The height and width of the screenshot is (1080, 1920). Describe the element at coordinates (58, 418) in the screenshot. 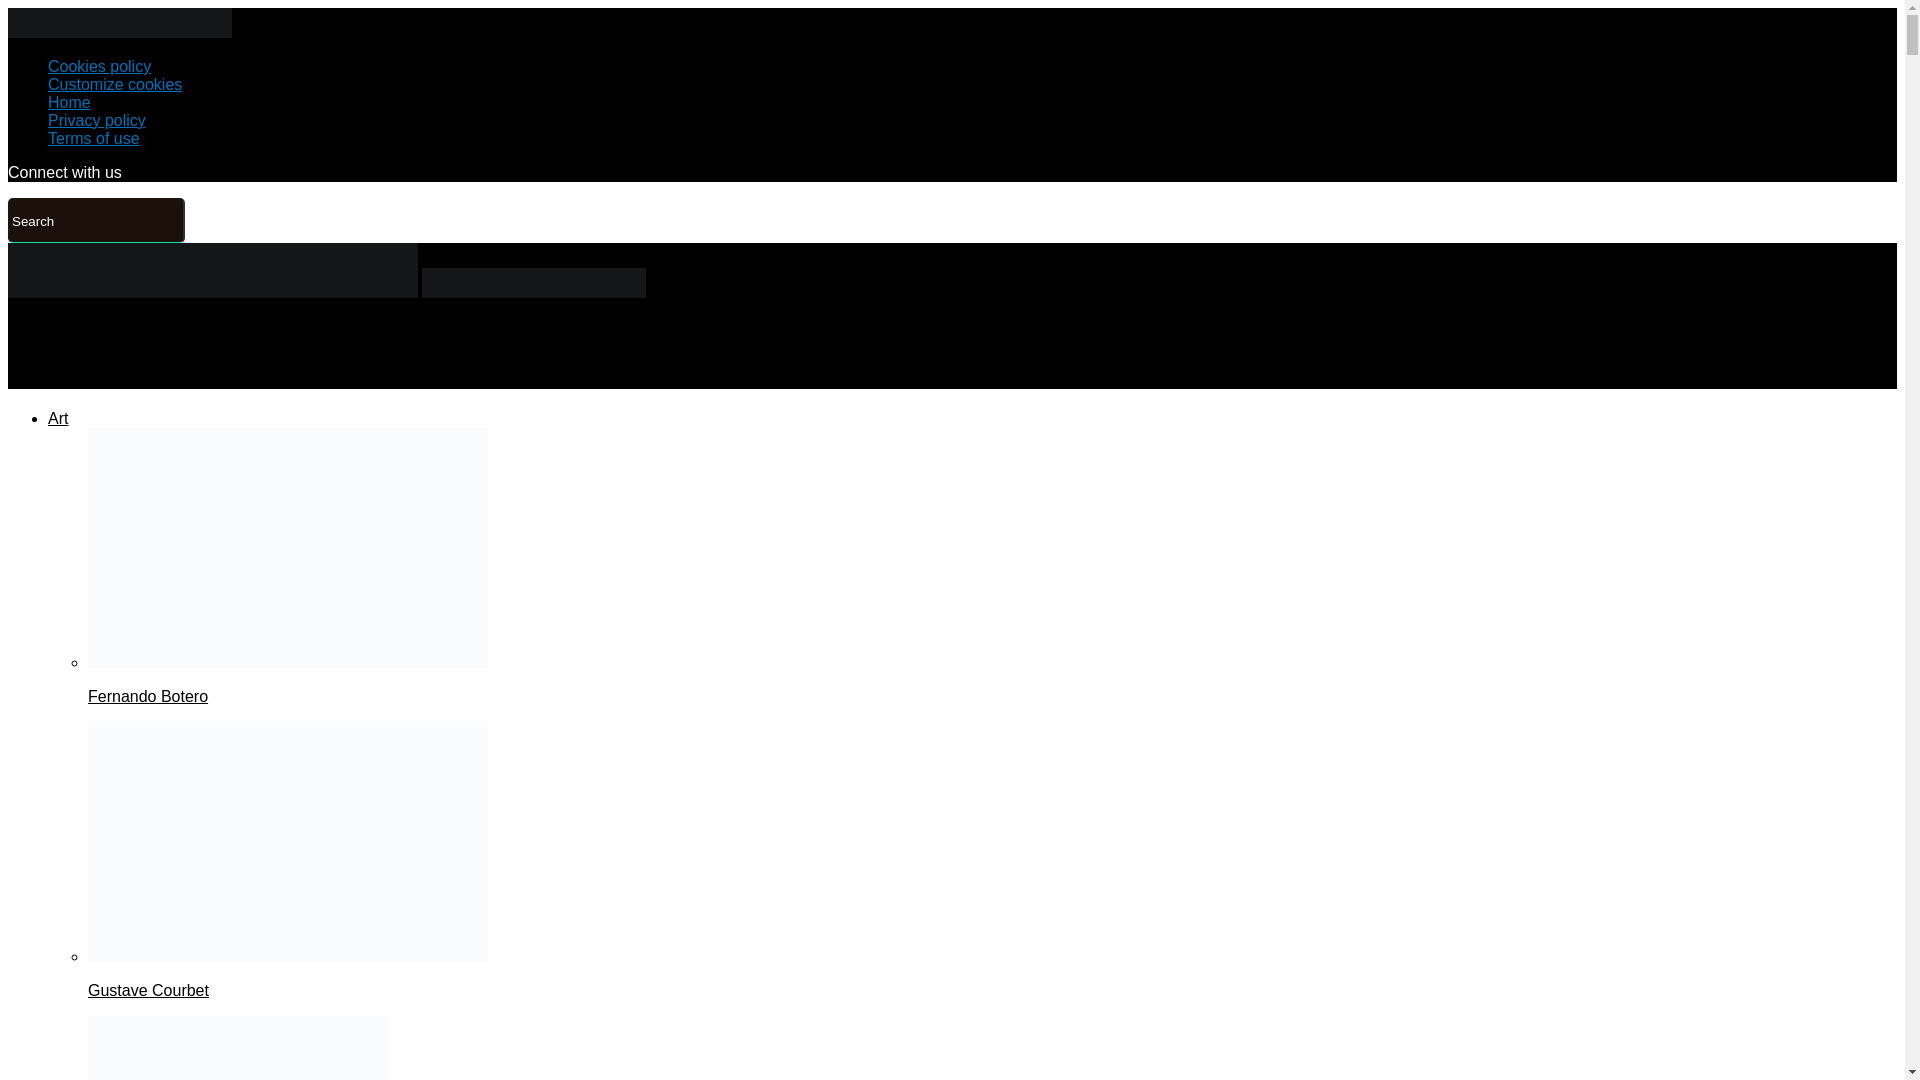

I see `Art` at that location.